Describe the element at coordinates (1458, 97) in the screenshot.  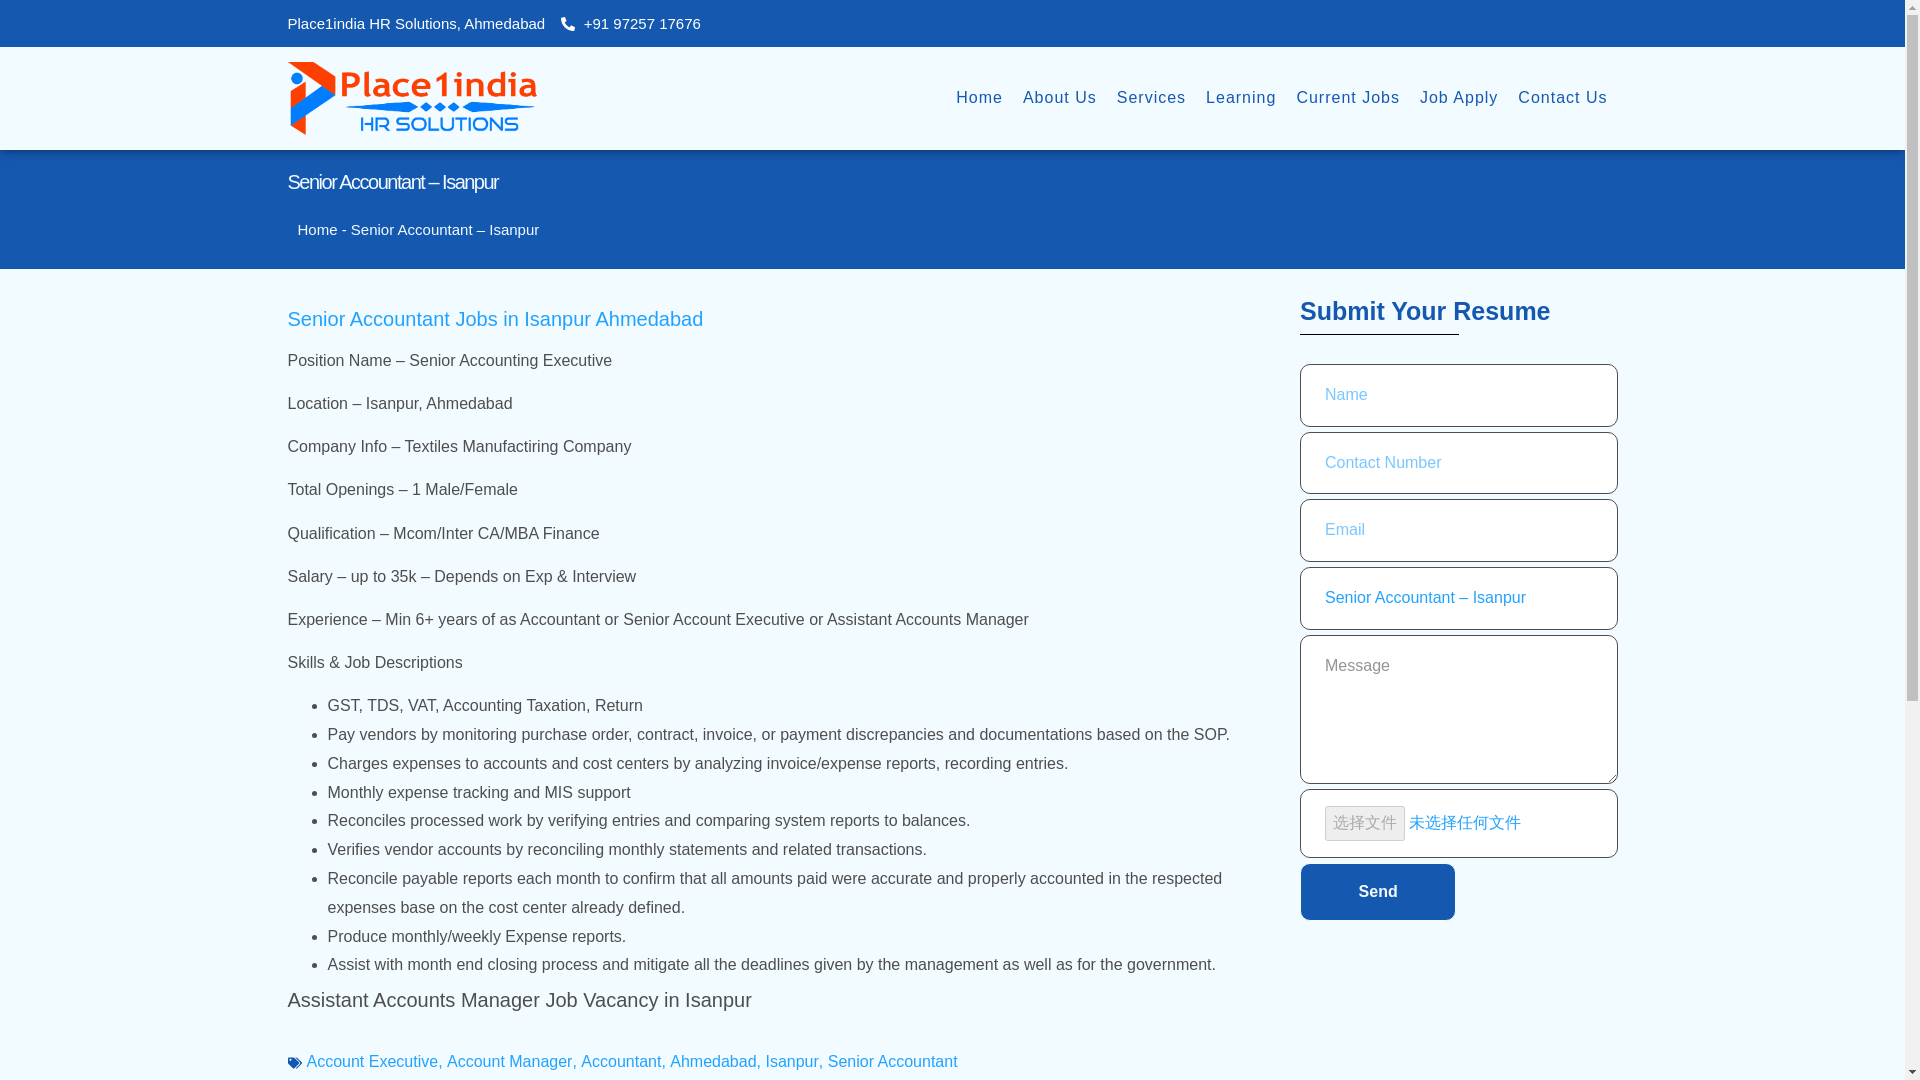
I see `Job Apply` at that location.